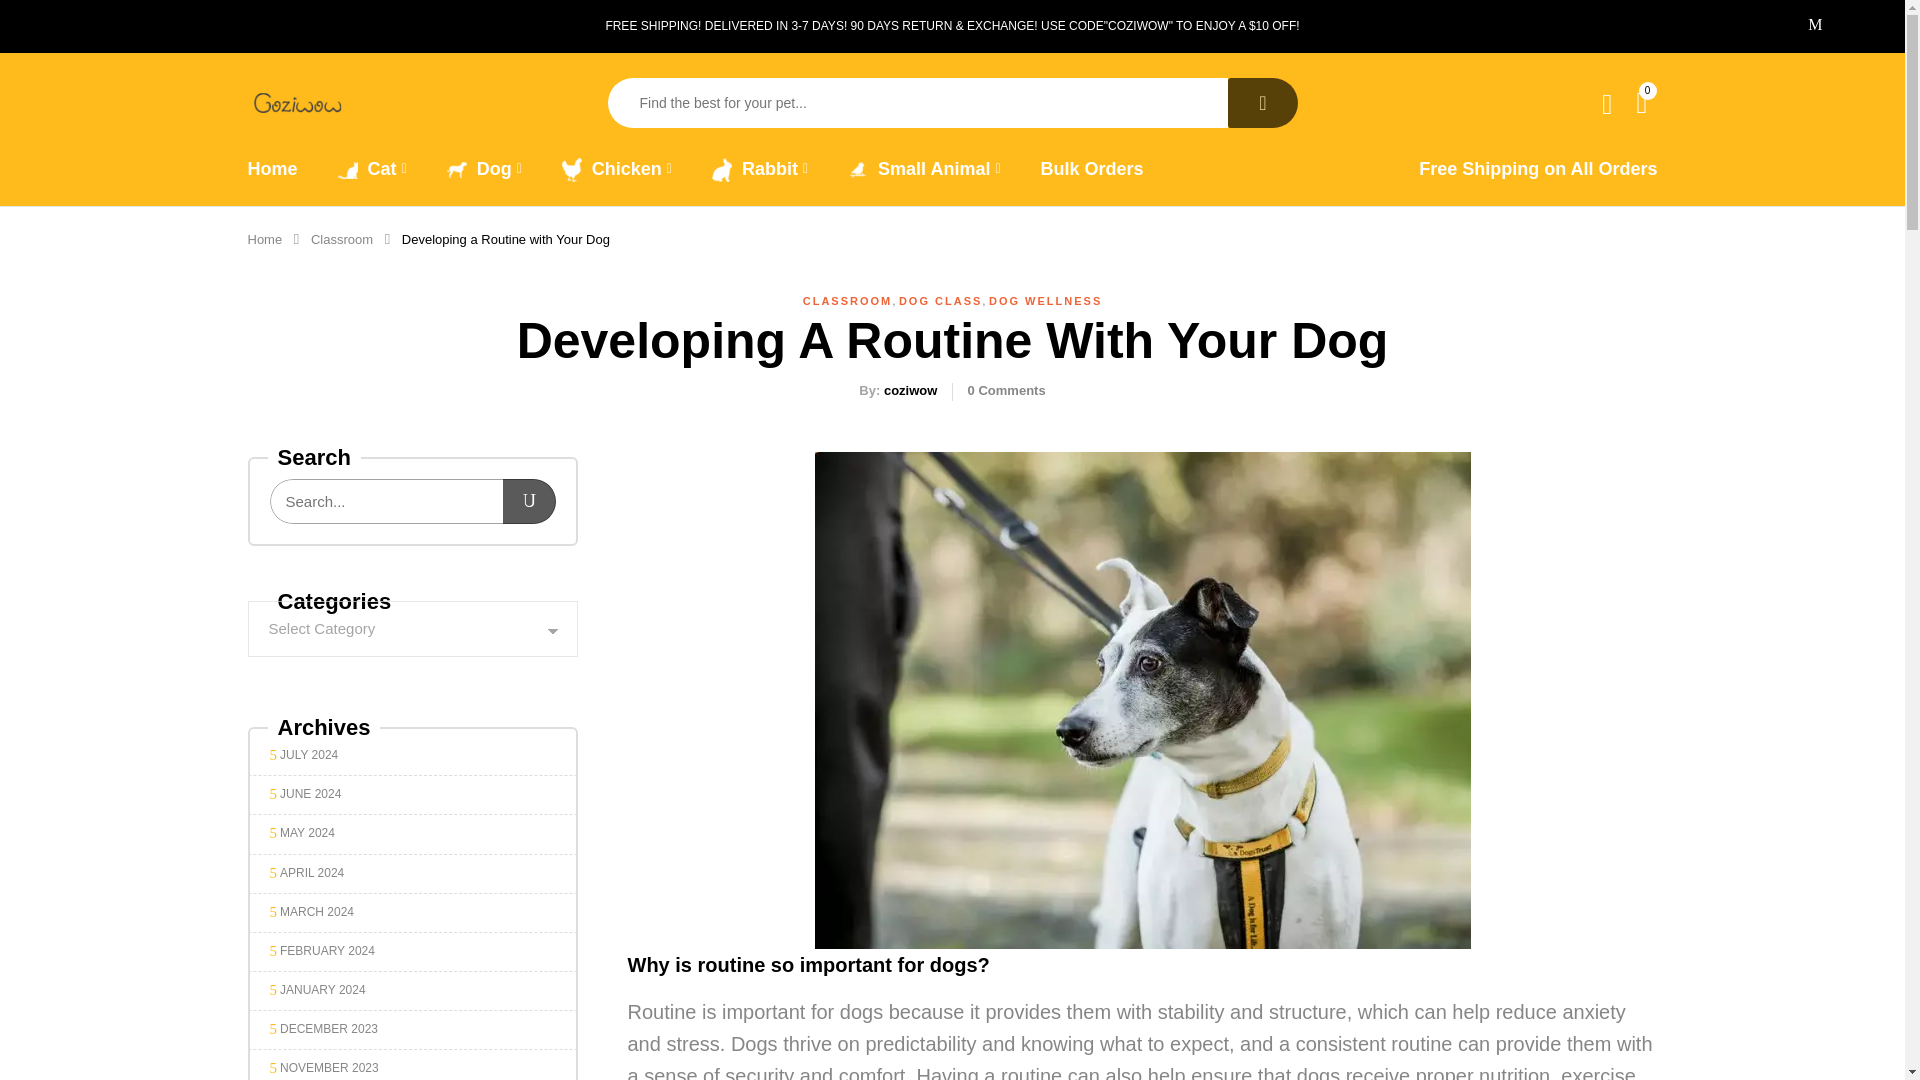  What do you see at coordinates (372, 169) in the screenshot?
I see `Cat` at bounding box center [372, 169].